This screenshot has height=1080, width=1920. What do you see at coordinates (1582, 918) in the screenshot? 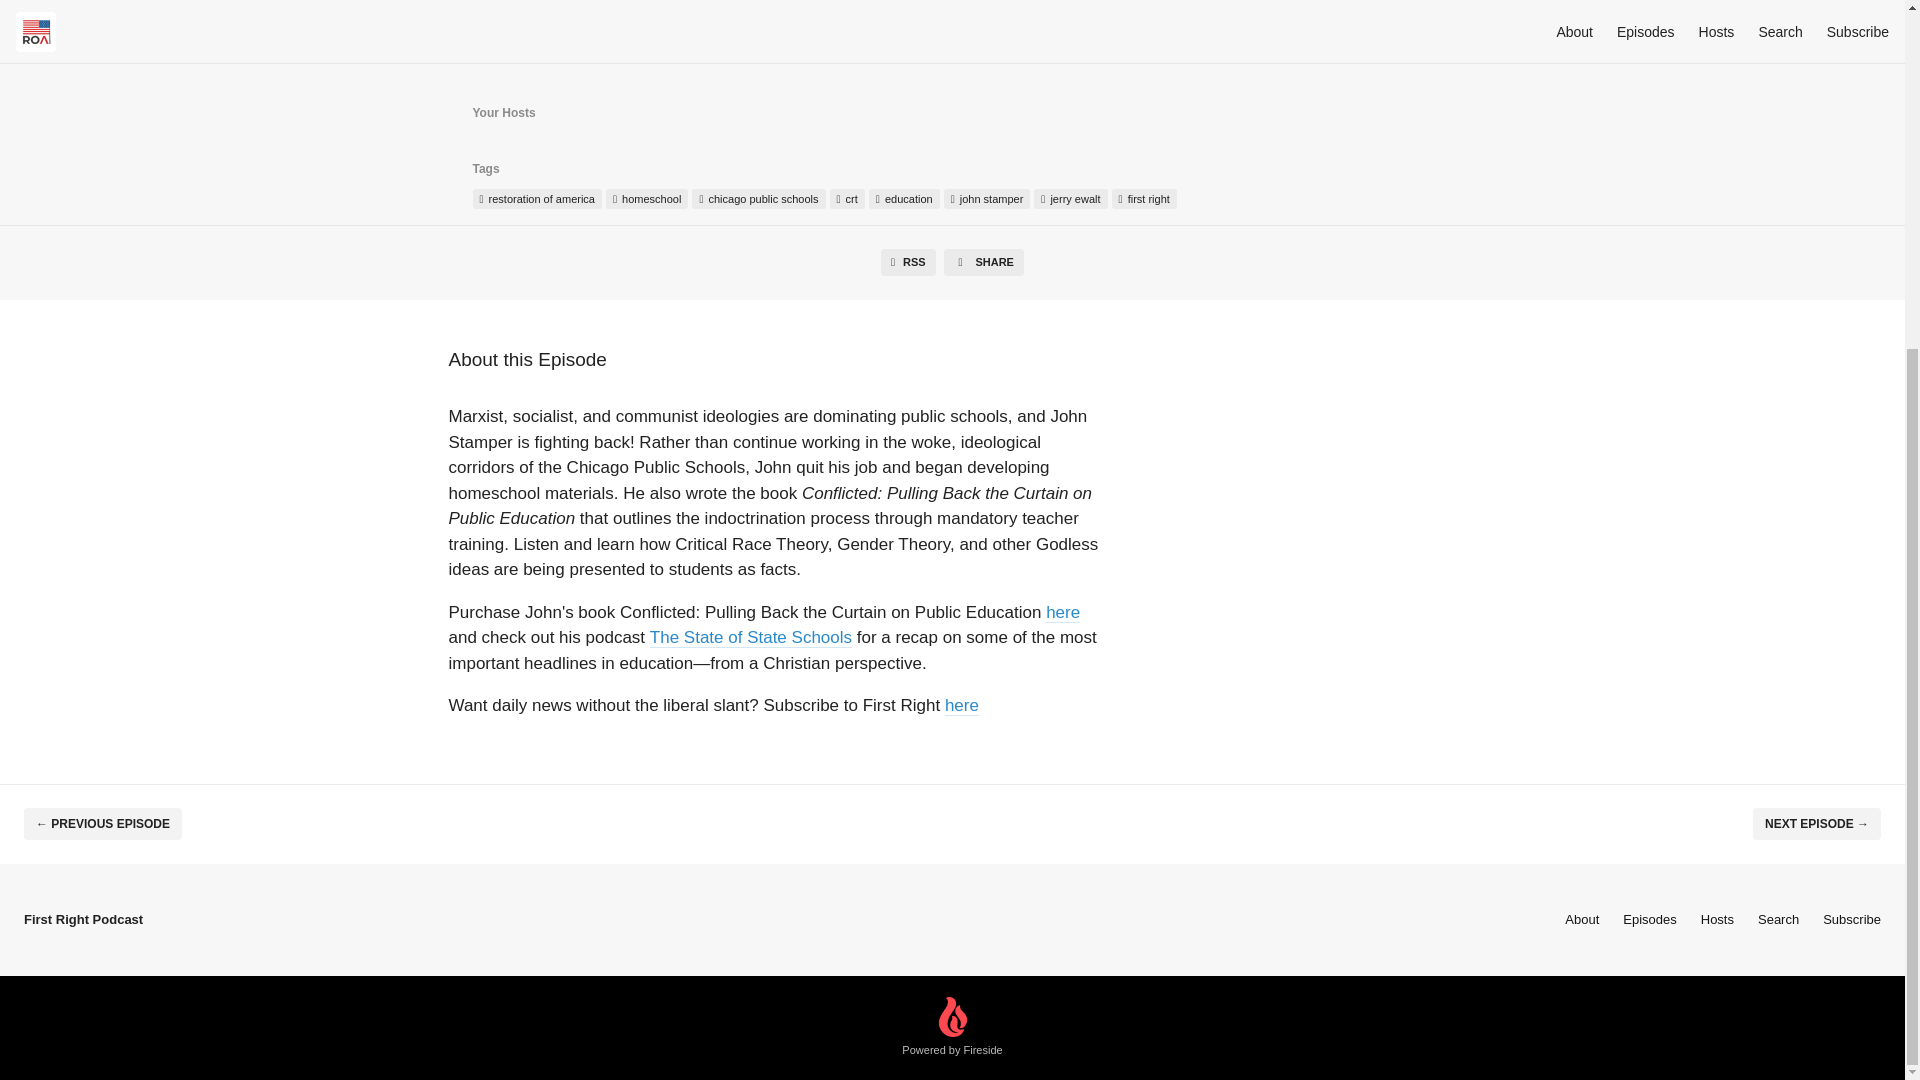
I see `About` at bounding box center [1582, 918].